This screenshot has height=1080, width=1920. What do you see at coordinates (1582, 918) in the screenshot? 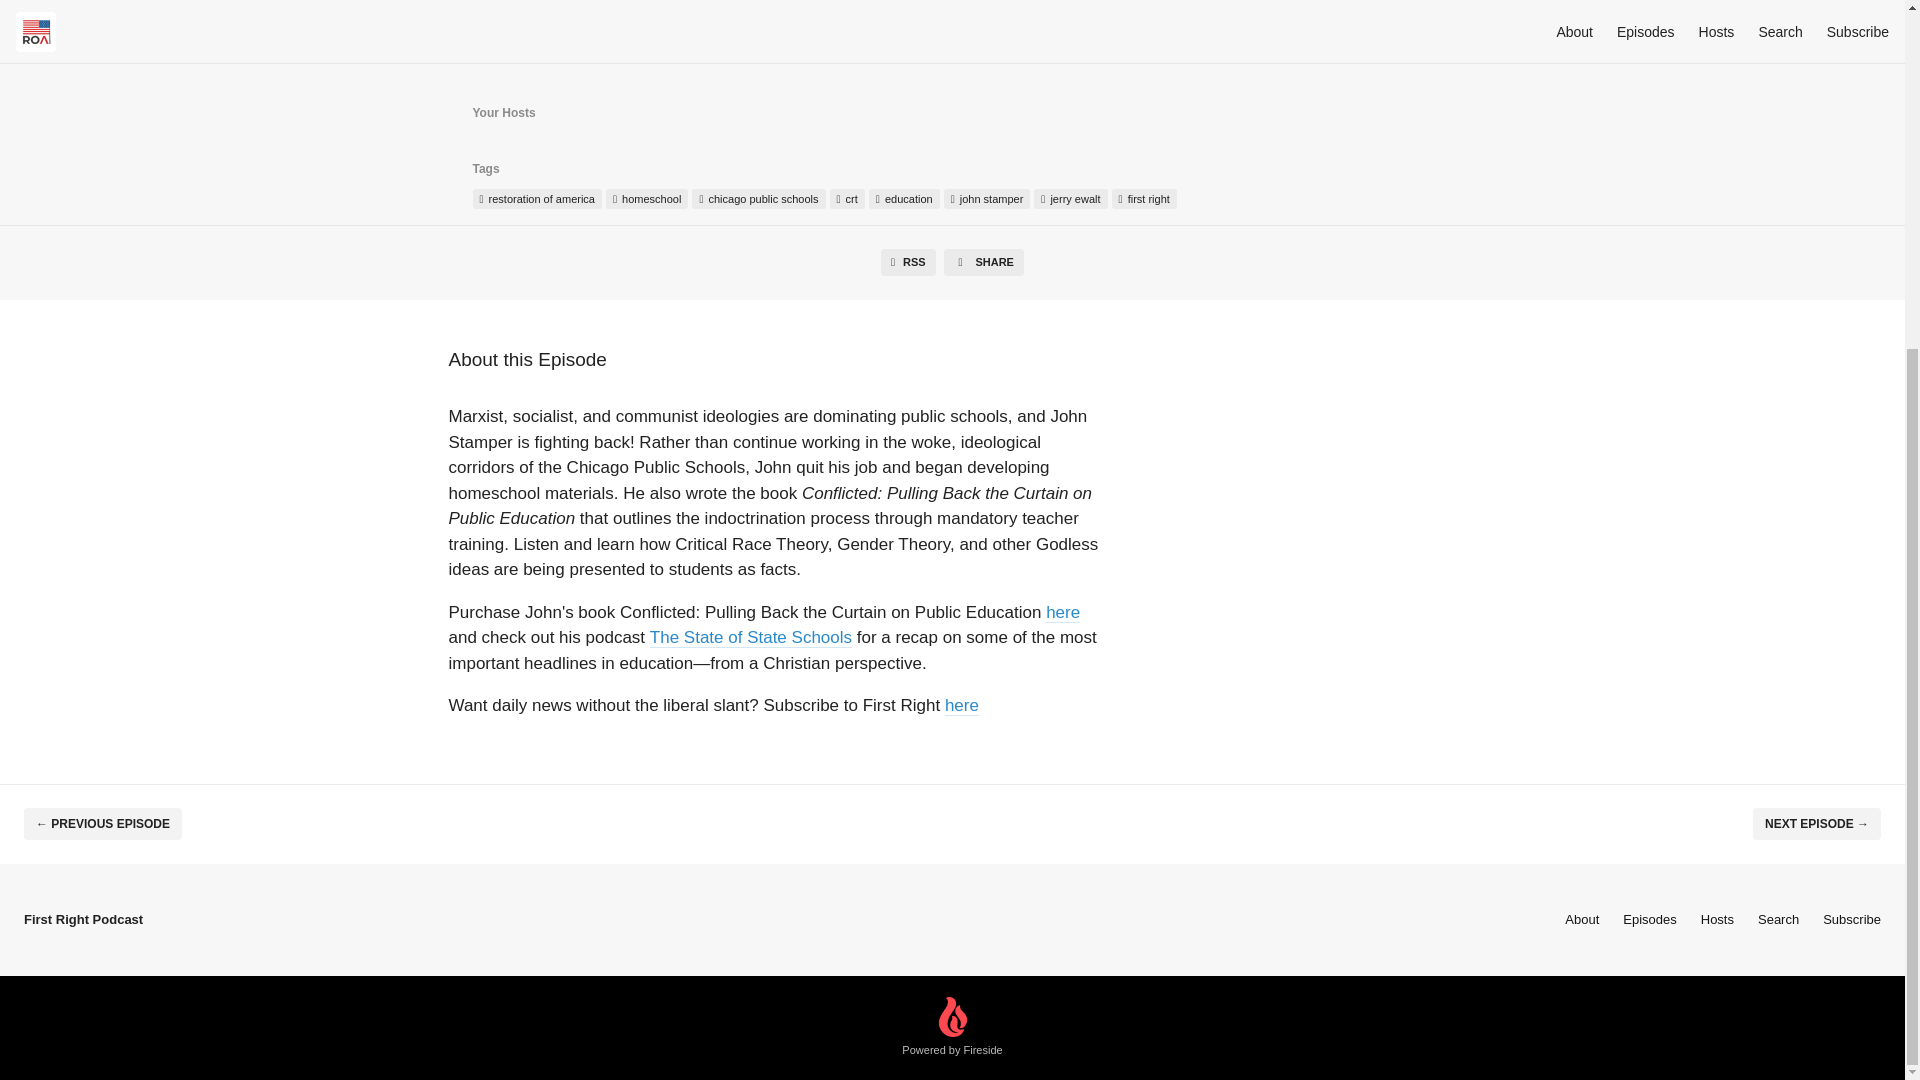
I see `About` at bounding box center [1582, 918].